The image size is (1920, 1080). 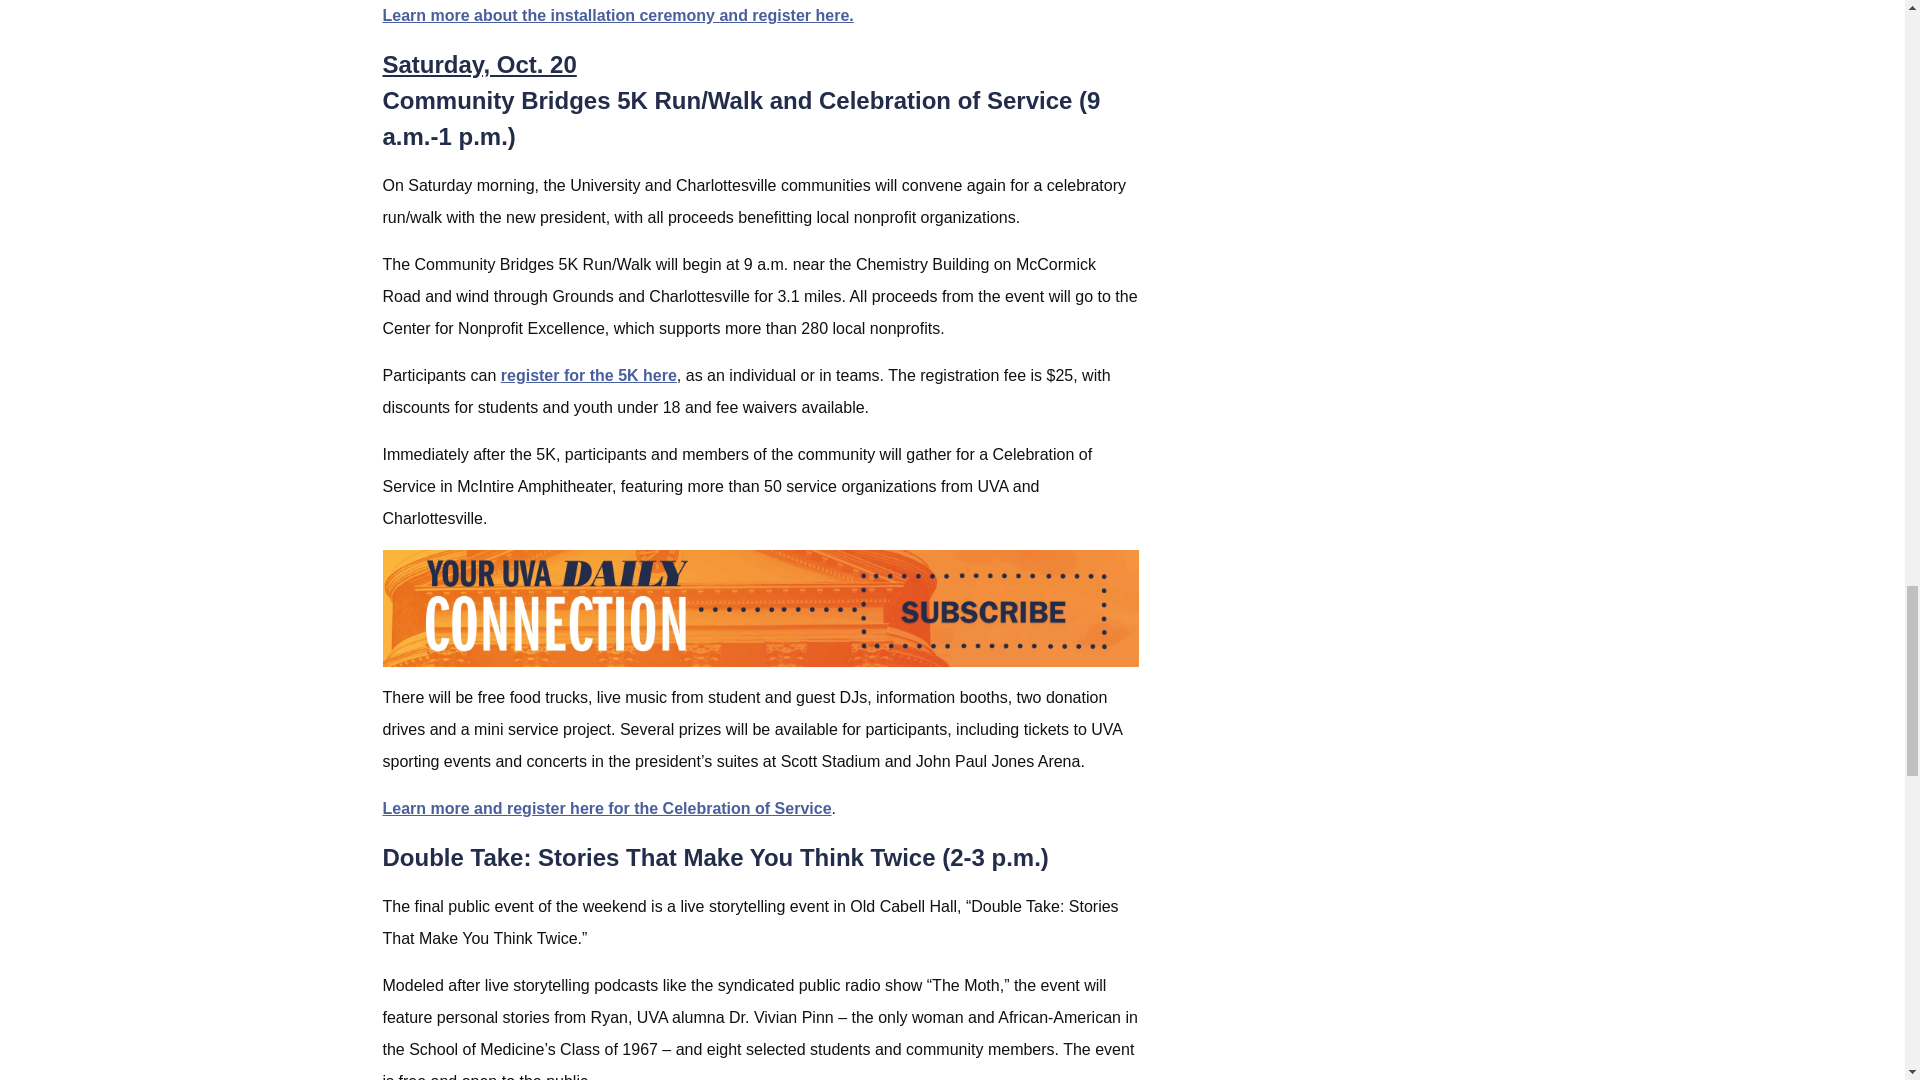 I want to click on Learn more and register here for the Celebration of Service, so click(x=606, y=808).